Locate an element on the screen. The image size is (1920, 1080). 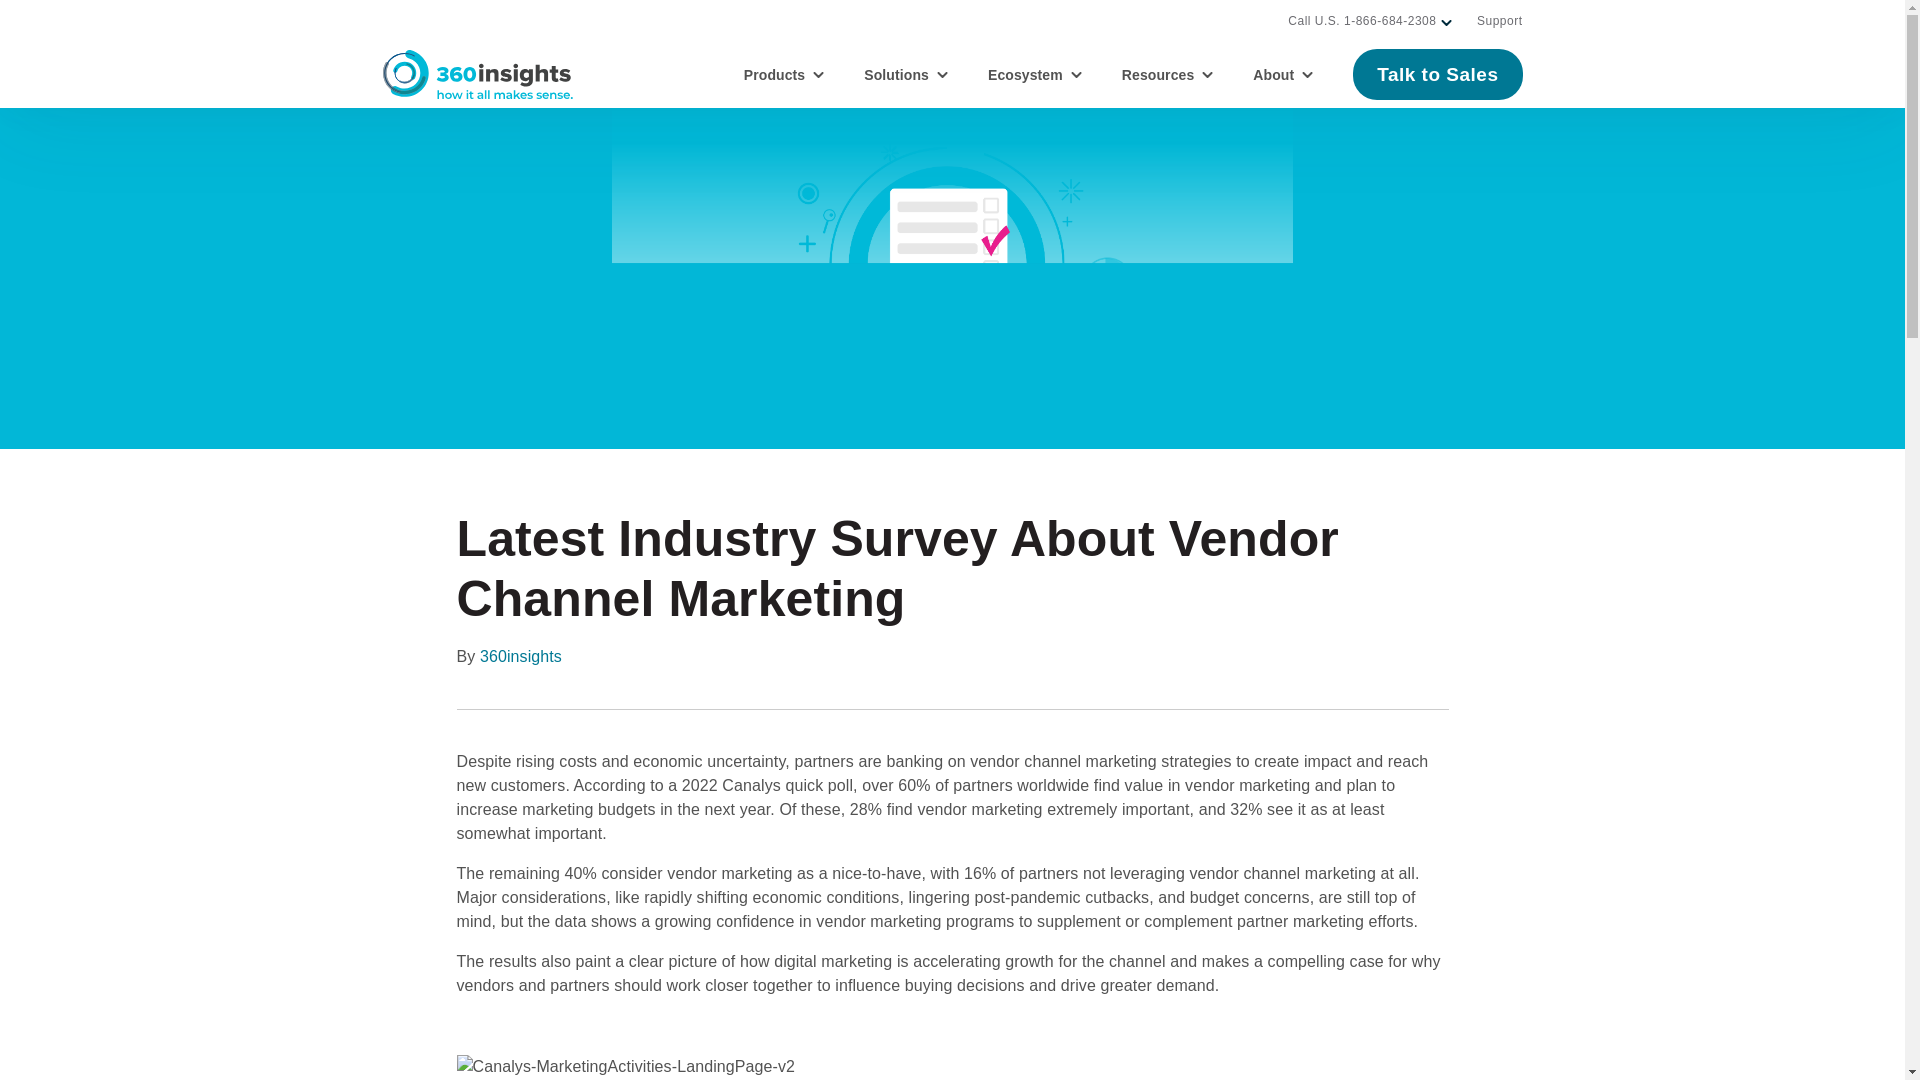
Products is located at coordinates (784, 74).